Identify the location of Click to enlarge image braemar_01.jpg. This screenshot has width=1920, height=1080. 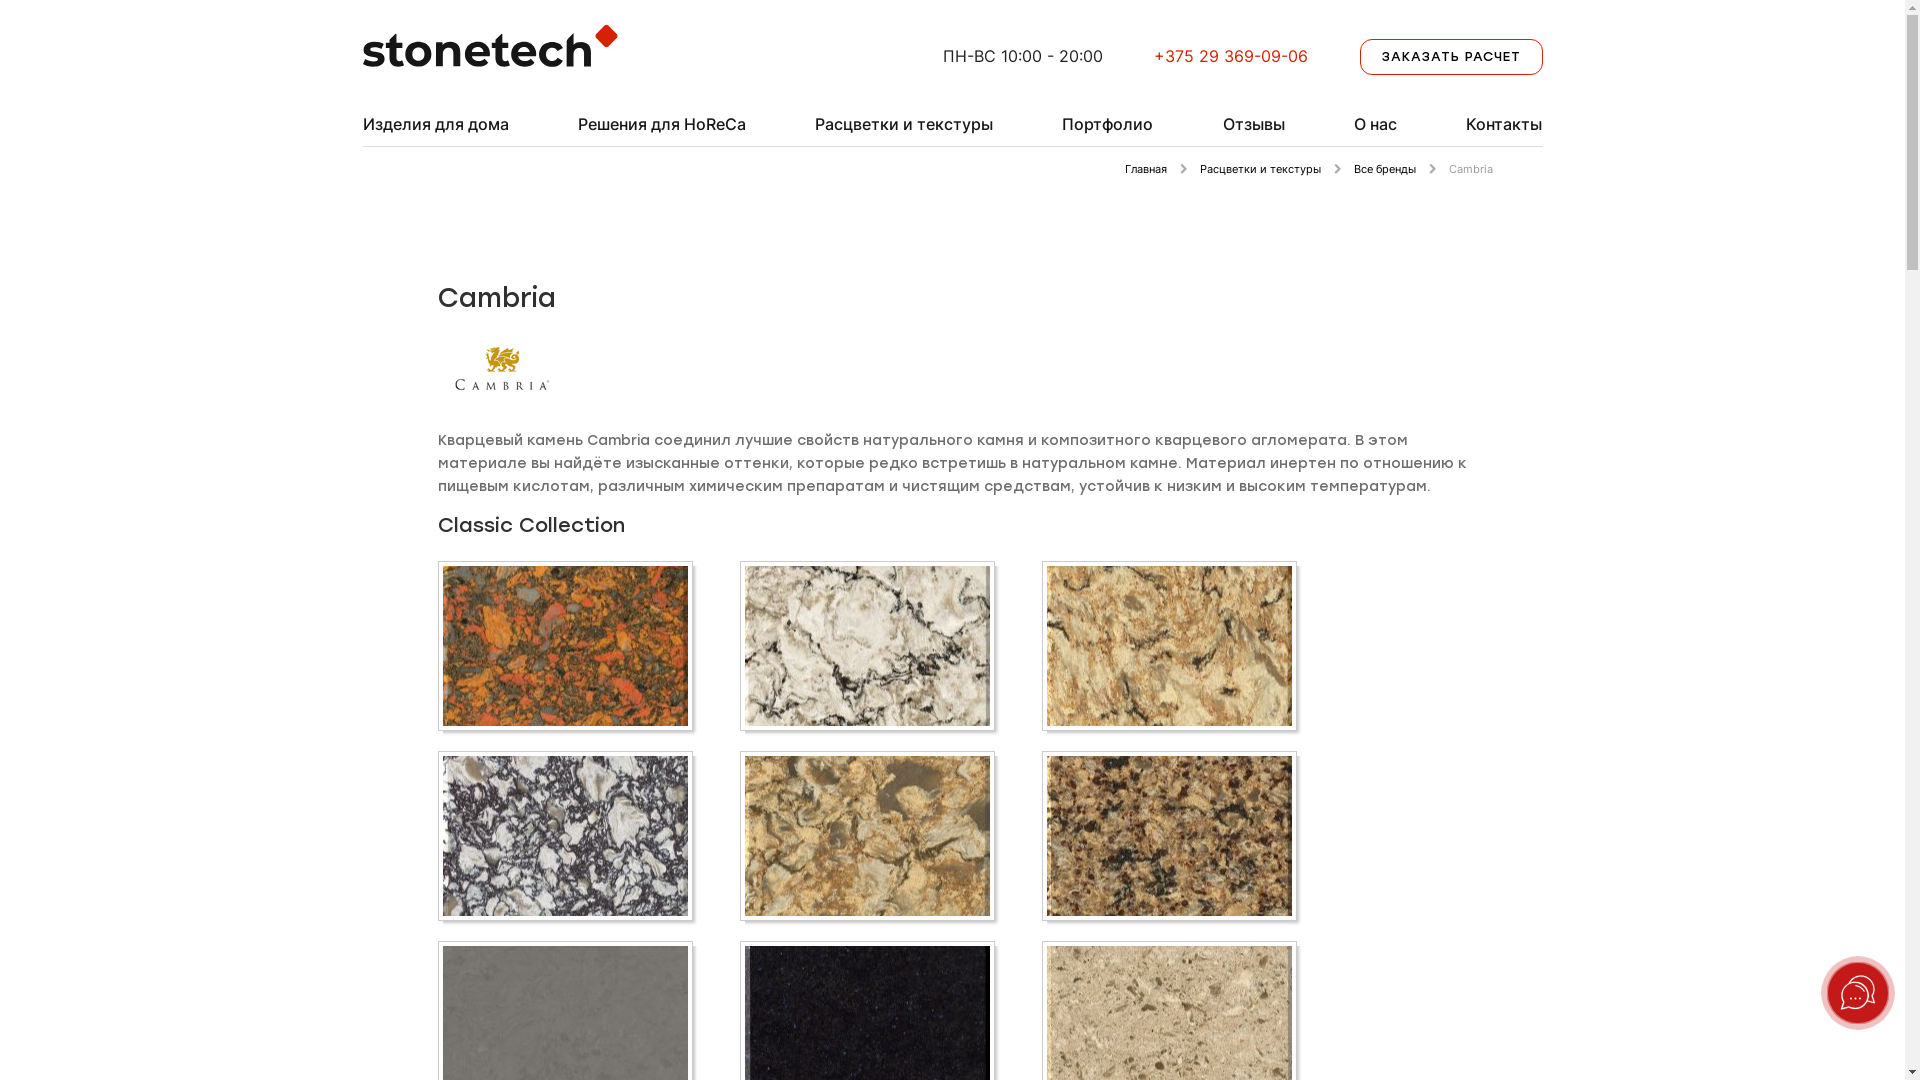
(564, 836).